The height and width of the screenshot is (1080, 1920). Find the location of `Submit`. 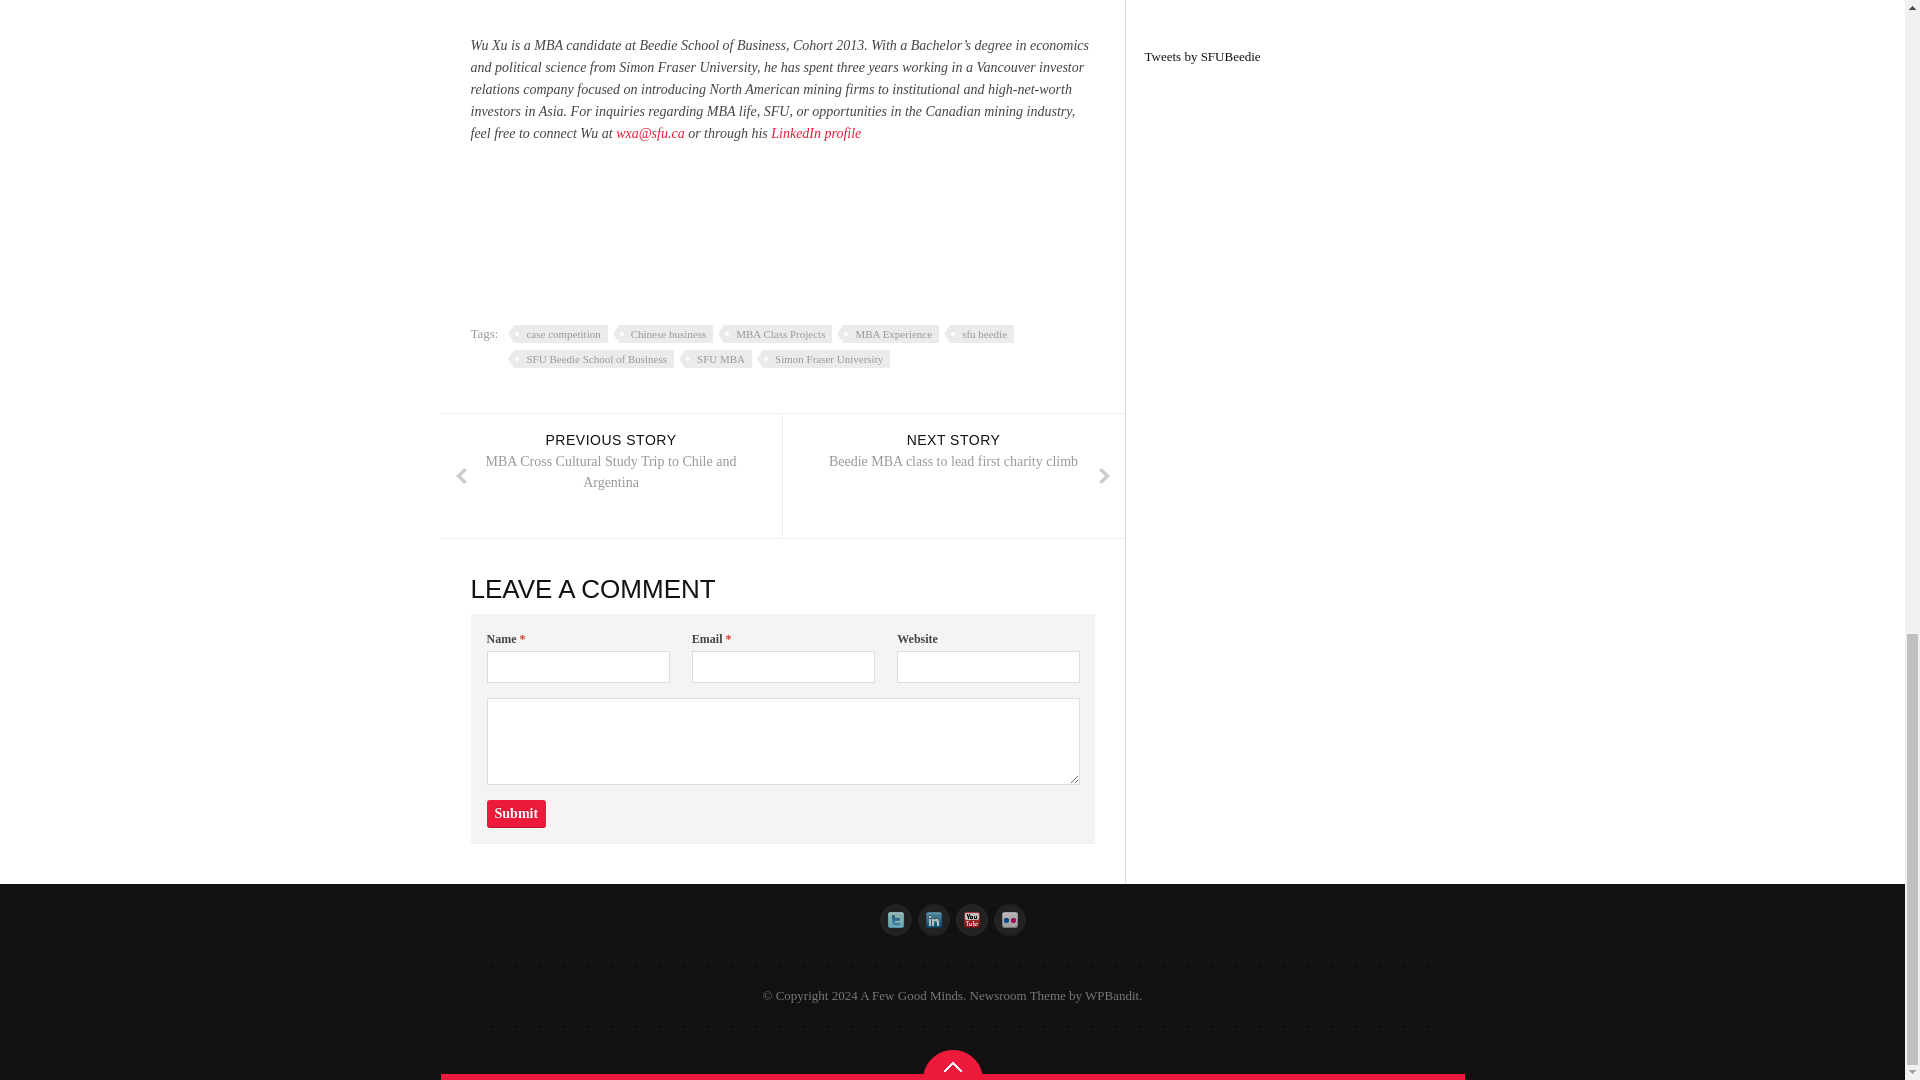

Submit is located at coordinates (590, 358).